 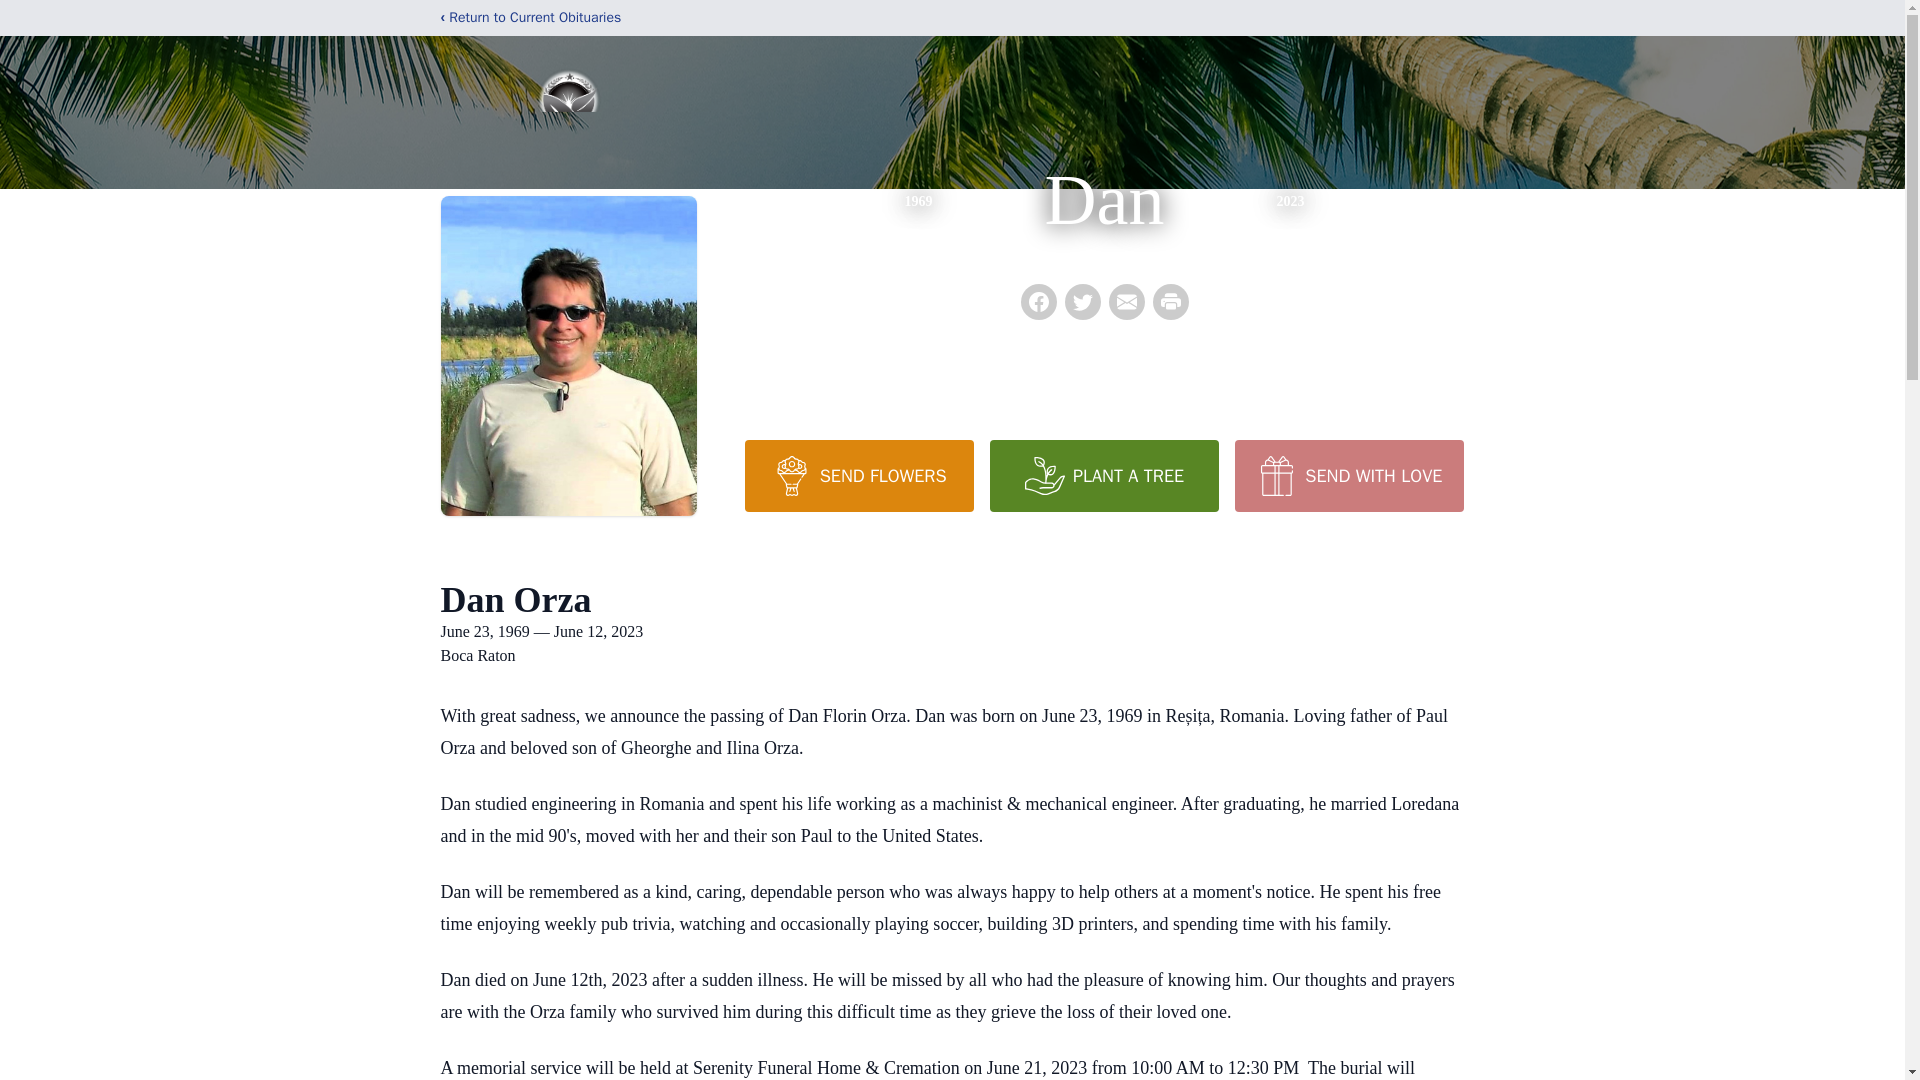 What do you see at coordinates (1348, 475) in the screenshot?
I see `SEND WITH LOVE` at bounding box center [1348, 475].